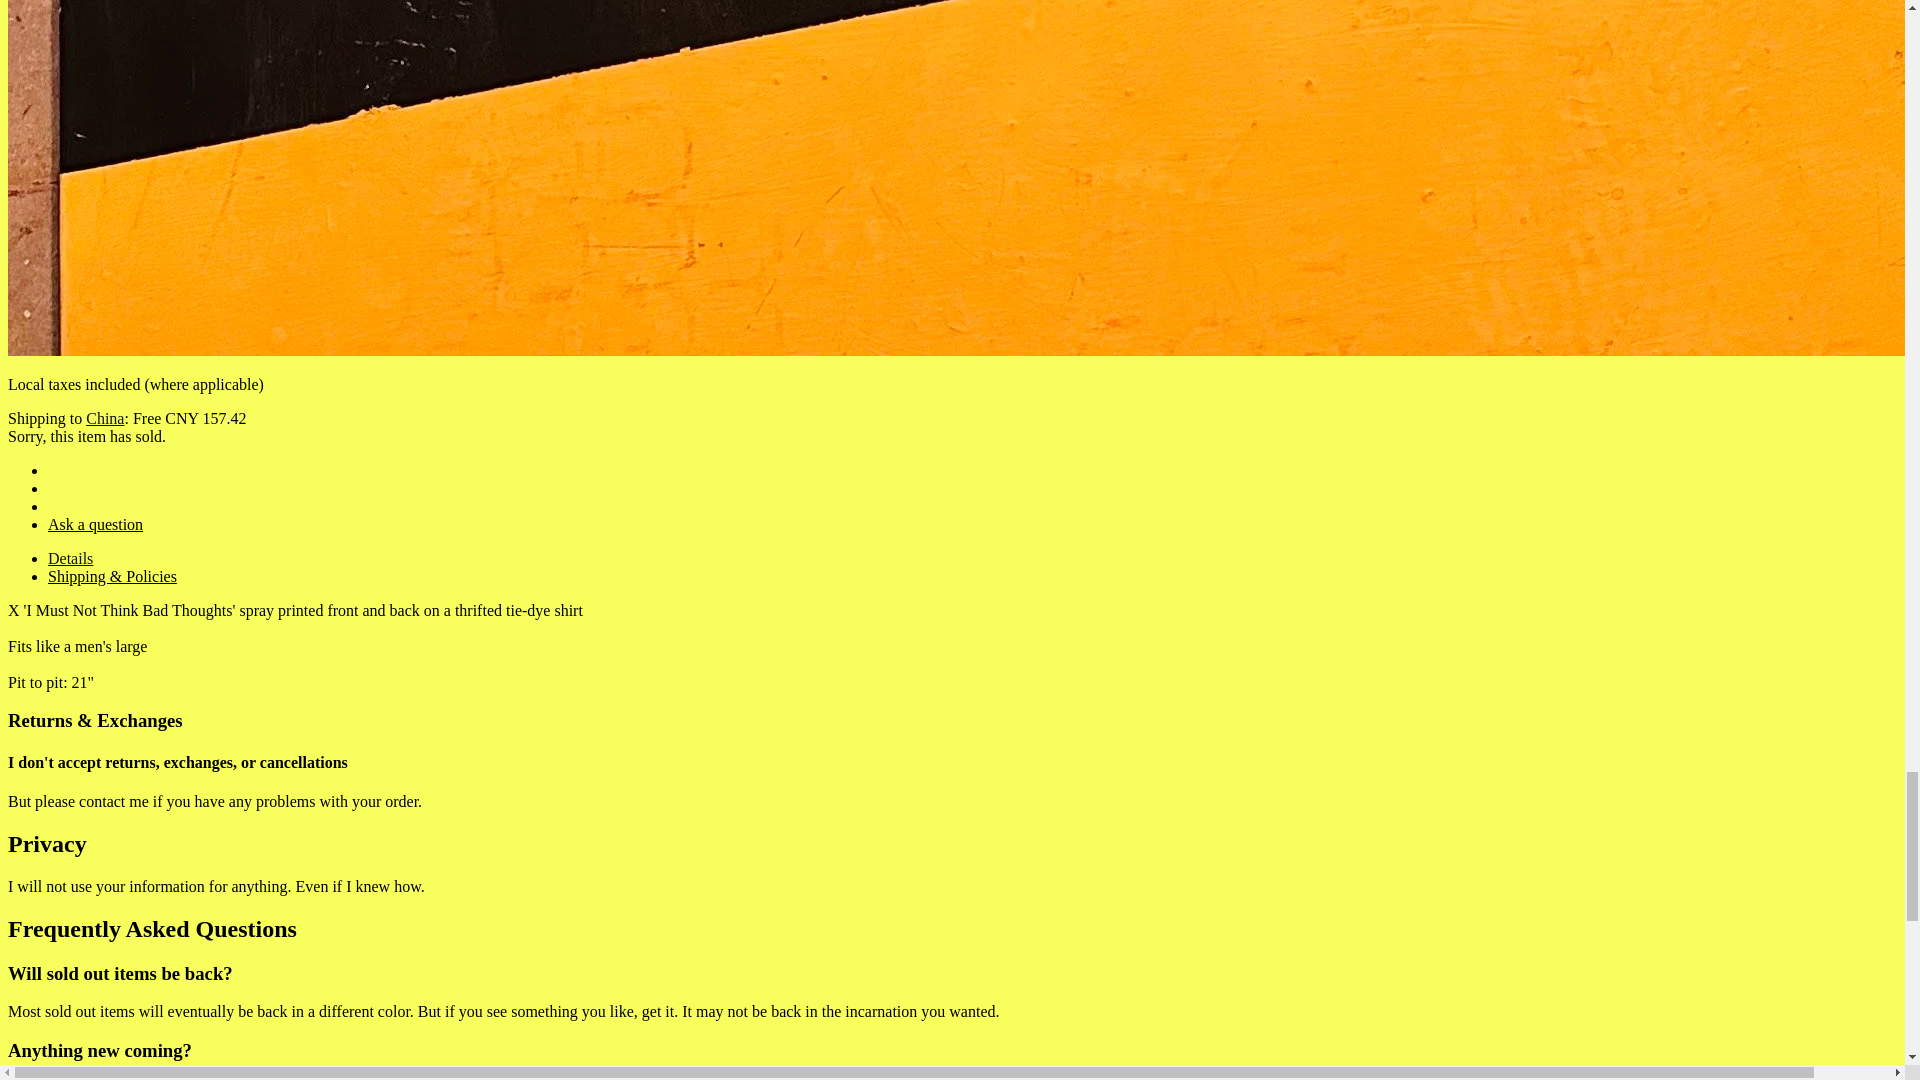 The height and width of the screenshot is (1080, 1920). What do you see at coordinates (105, 418) in the screenshot?
I see `China` at bounding box center [105, 418].